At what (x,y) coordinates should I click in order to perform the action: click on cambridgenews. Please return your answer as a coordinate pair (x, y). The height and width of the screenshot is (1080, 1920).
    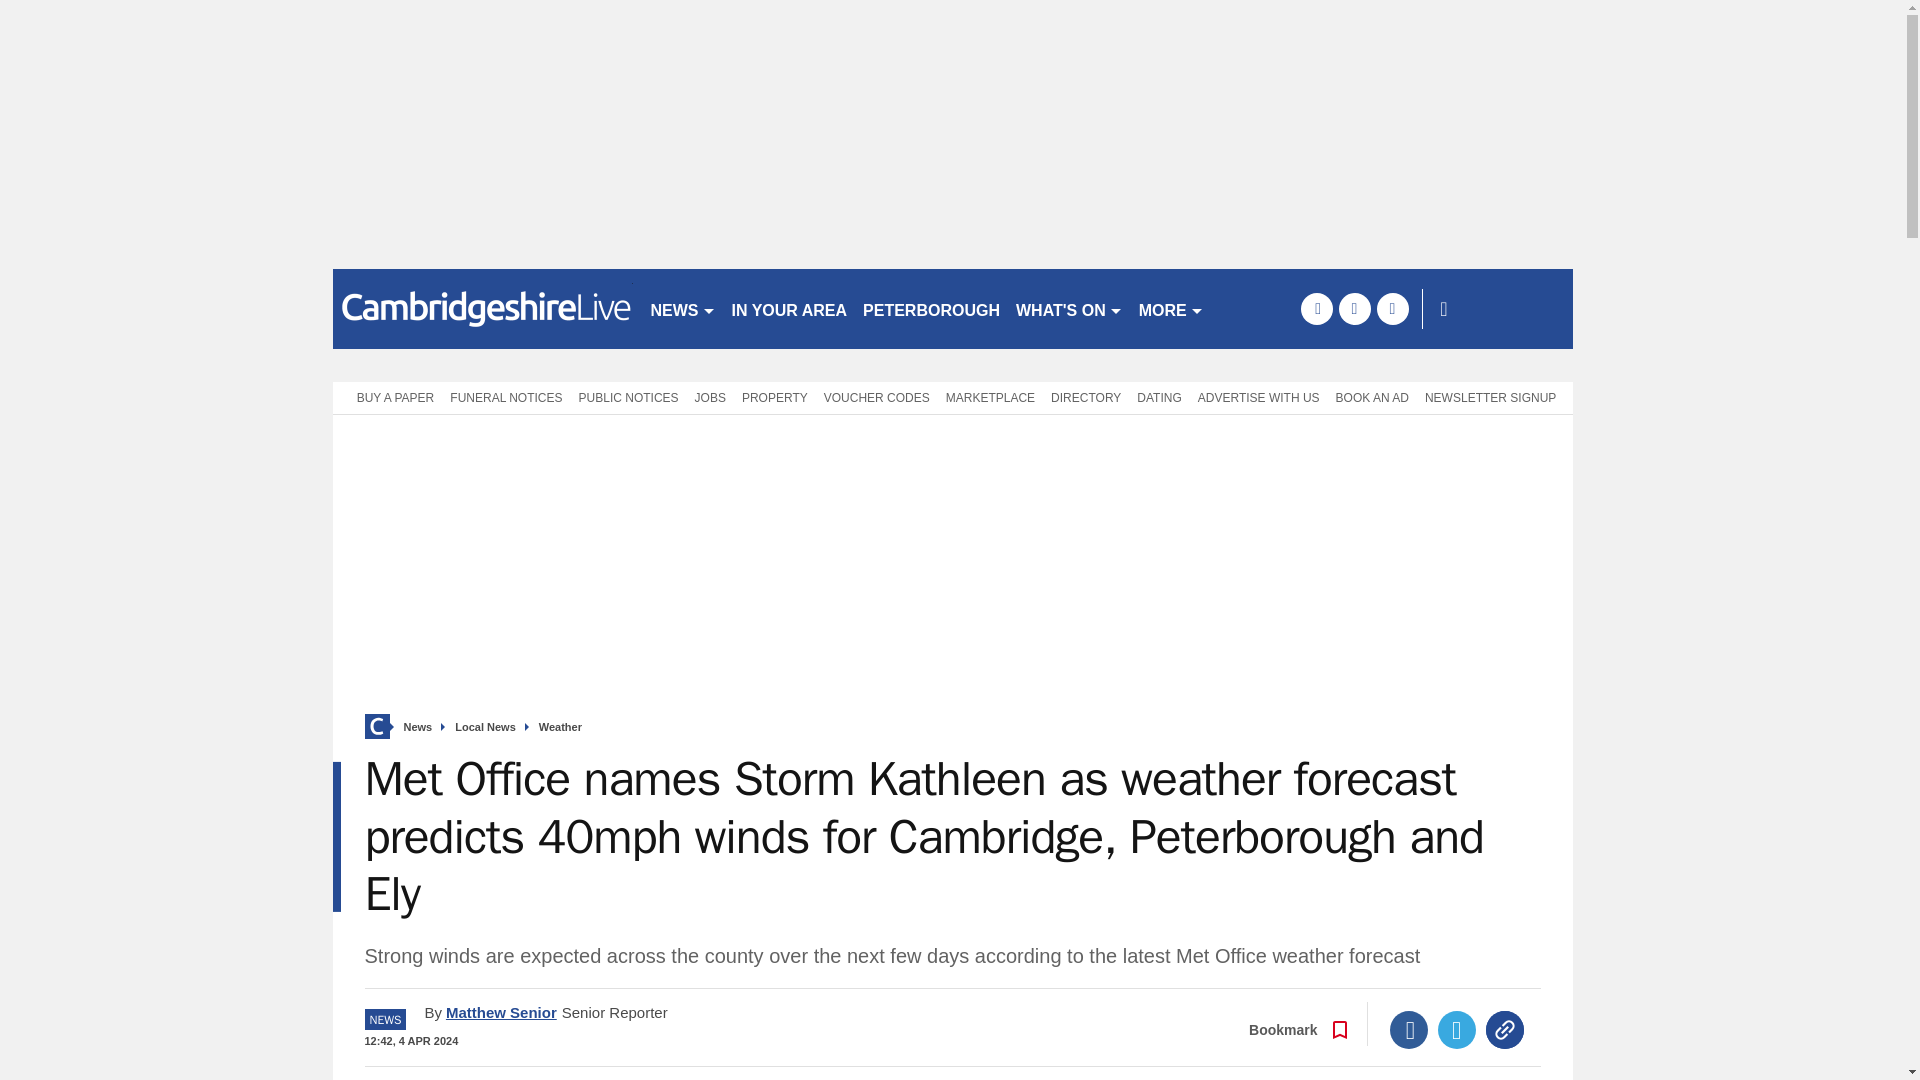
    Looking at the image, I should click on (482, 308).